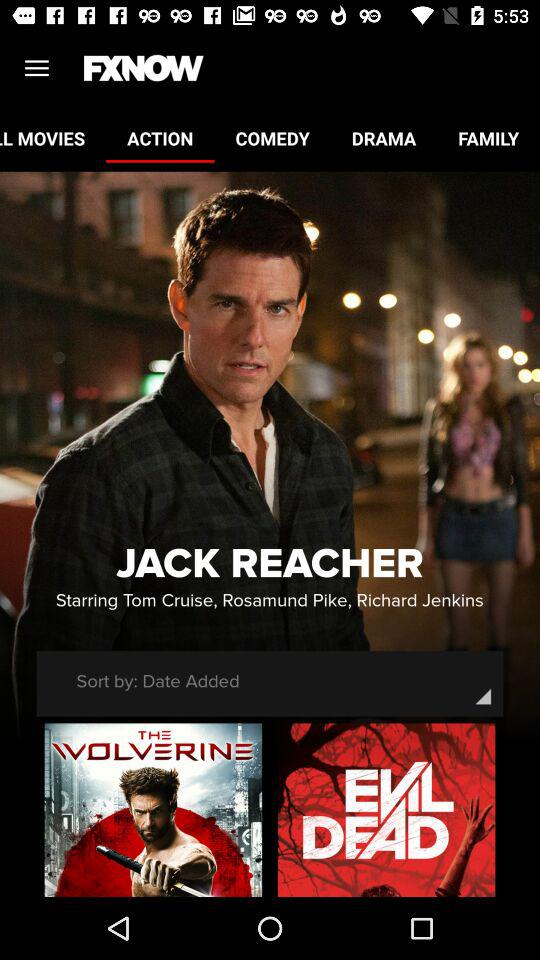  What do you see at coordinates (160, 138) in the screenshot?
I see `choose the action item` at bounding box center [160, 138].